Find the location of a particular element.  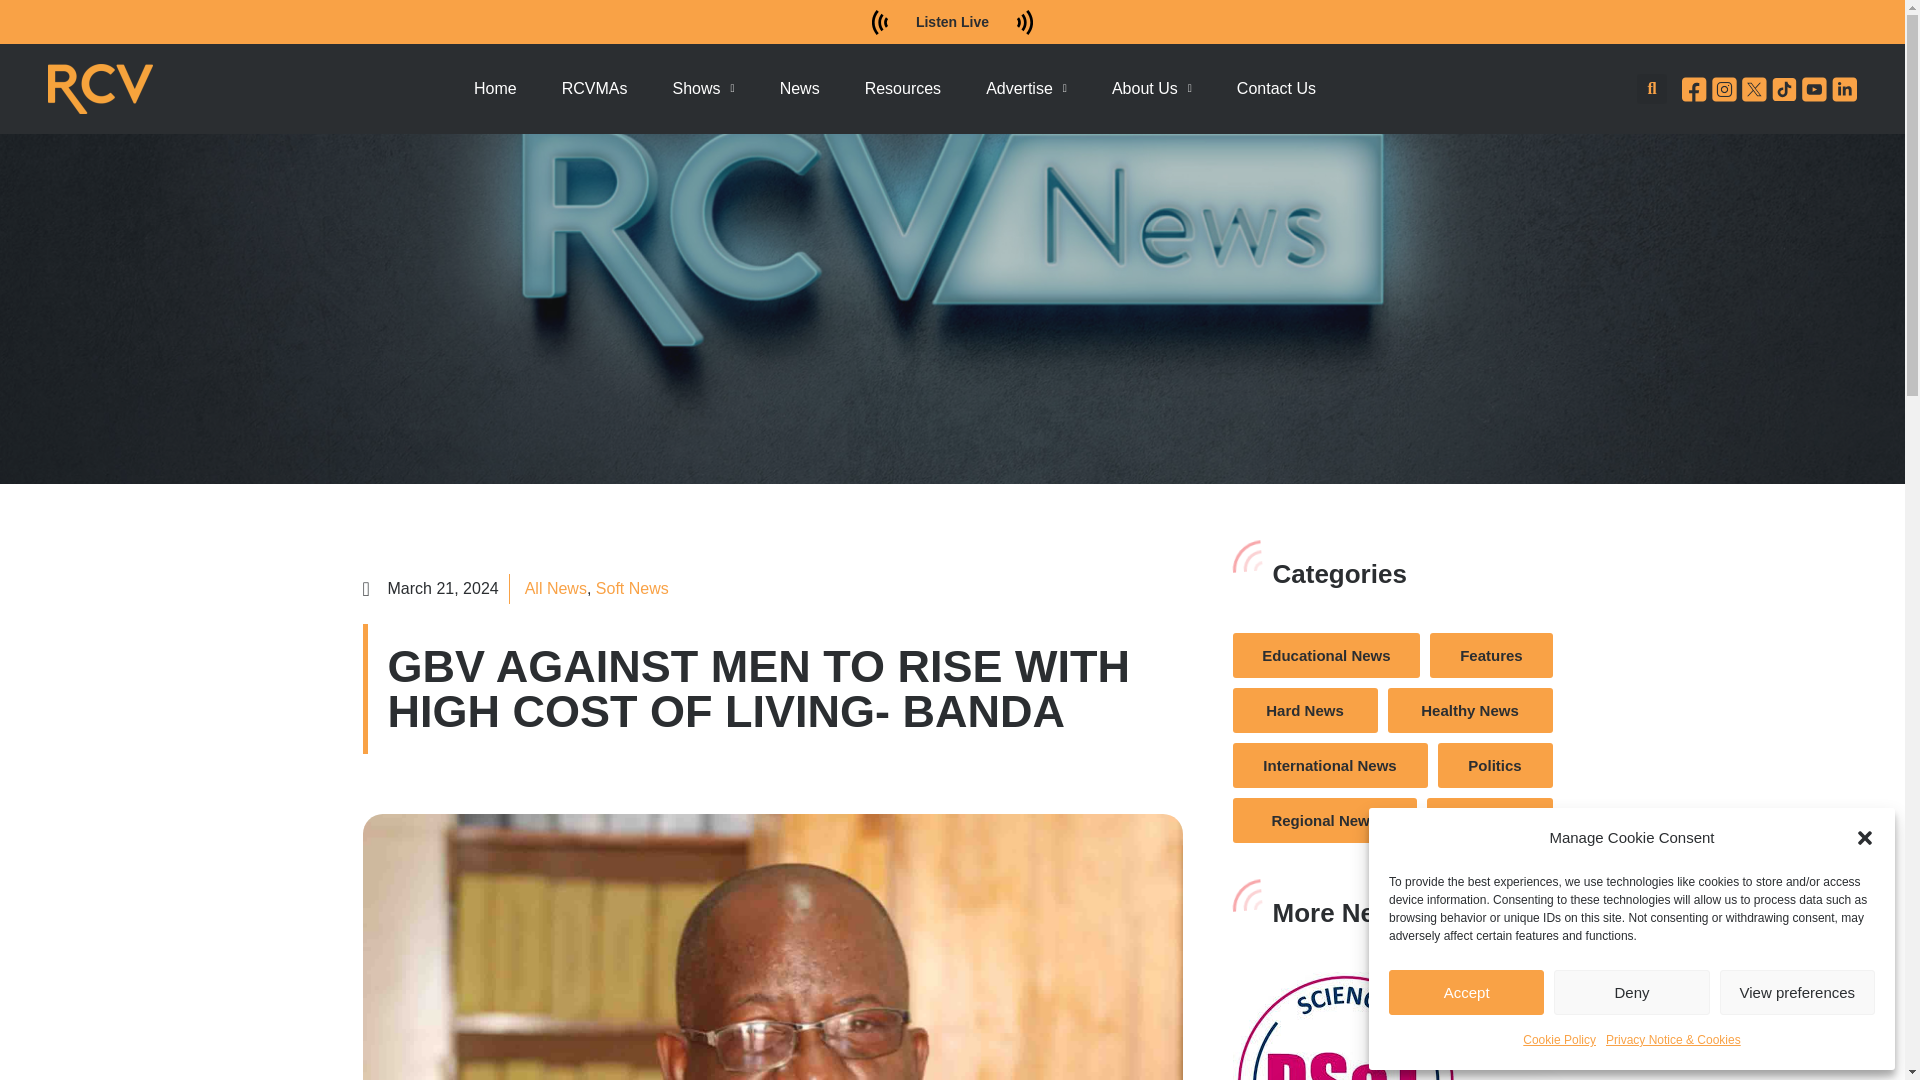

Listen Live is located at coordinates (952, 22).